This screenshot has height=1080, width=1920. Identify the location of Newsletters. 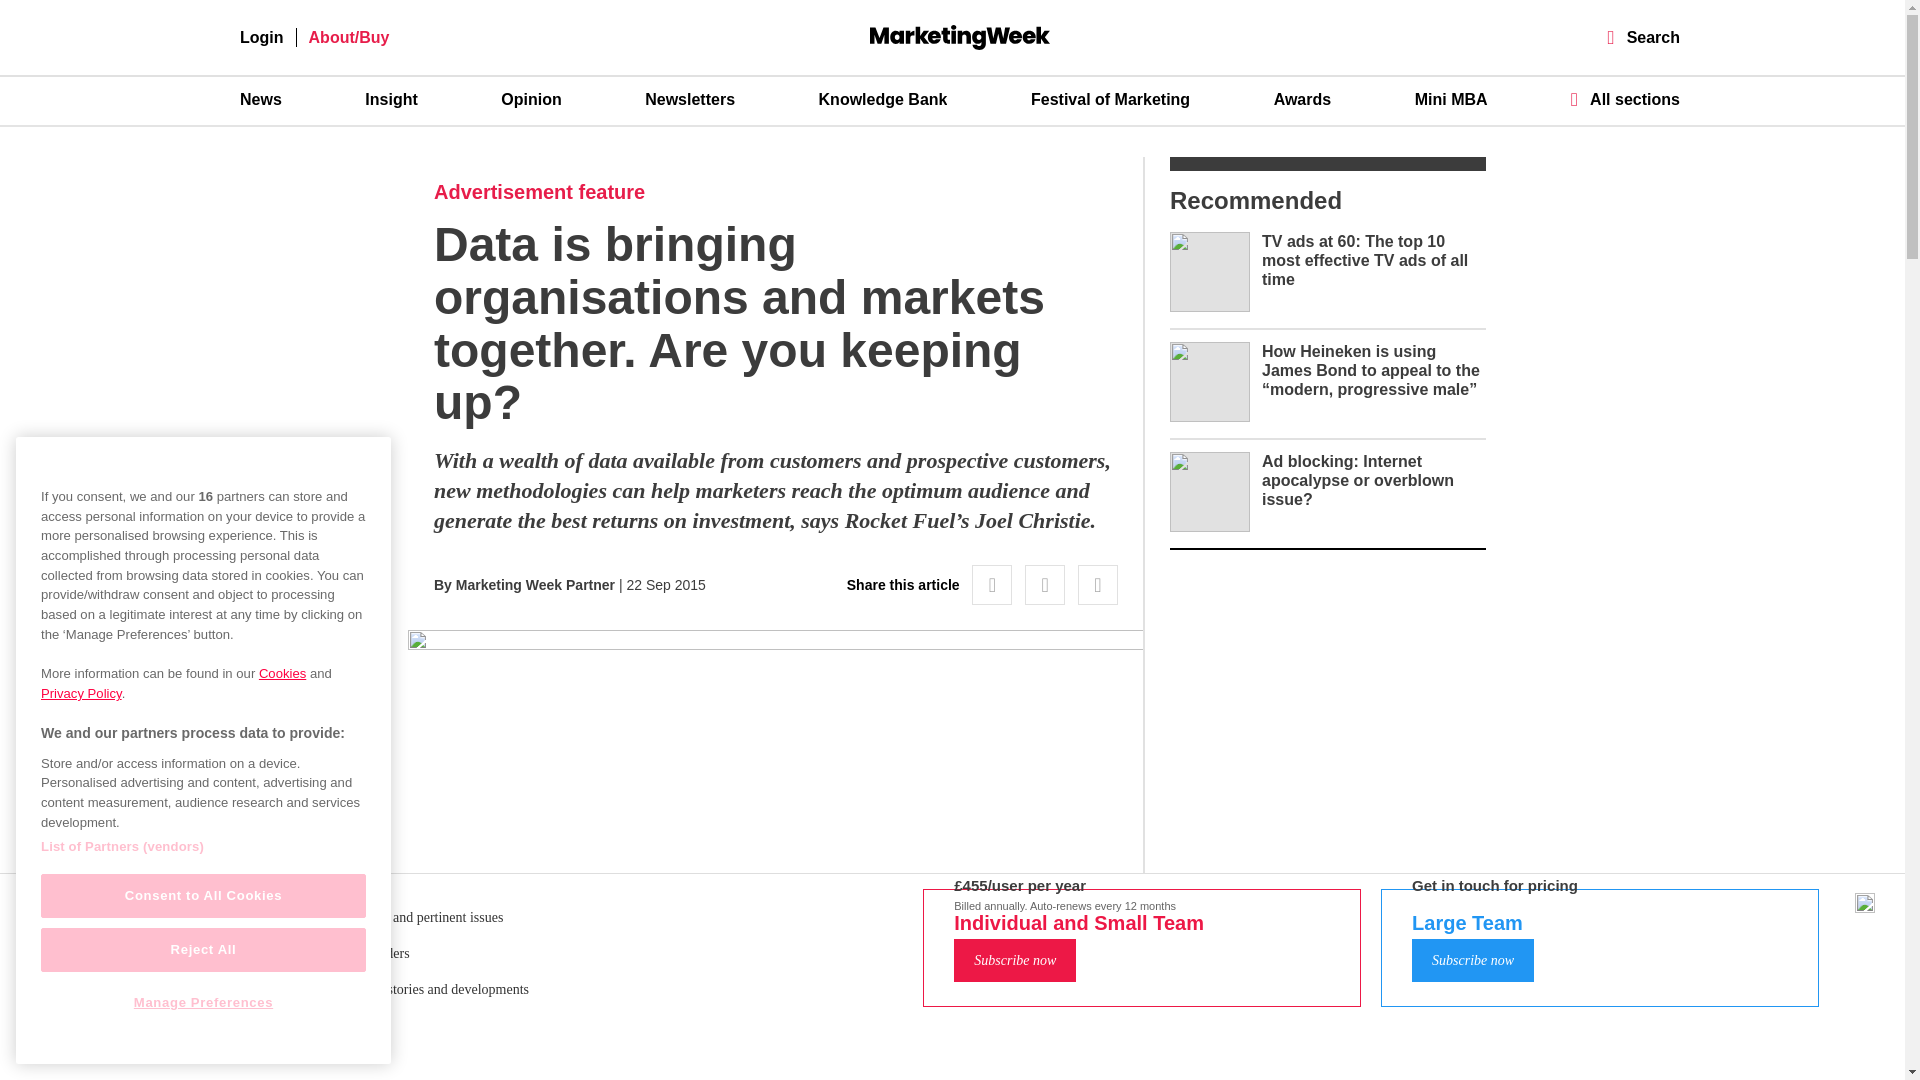
(690, 100).